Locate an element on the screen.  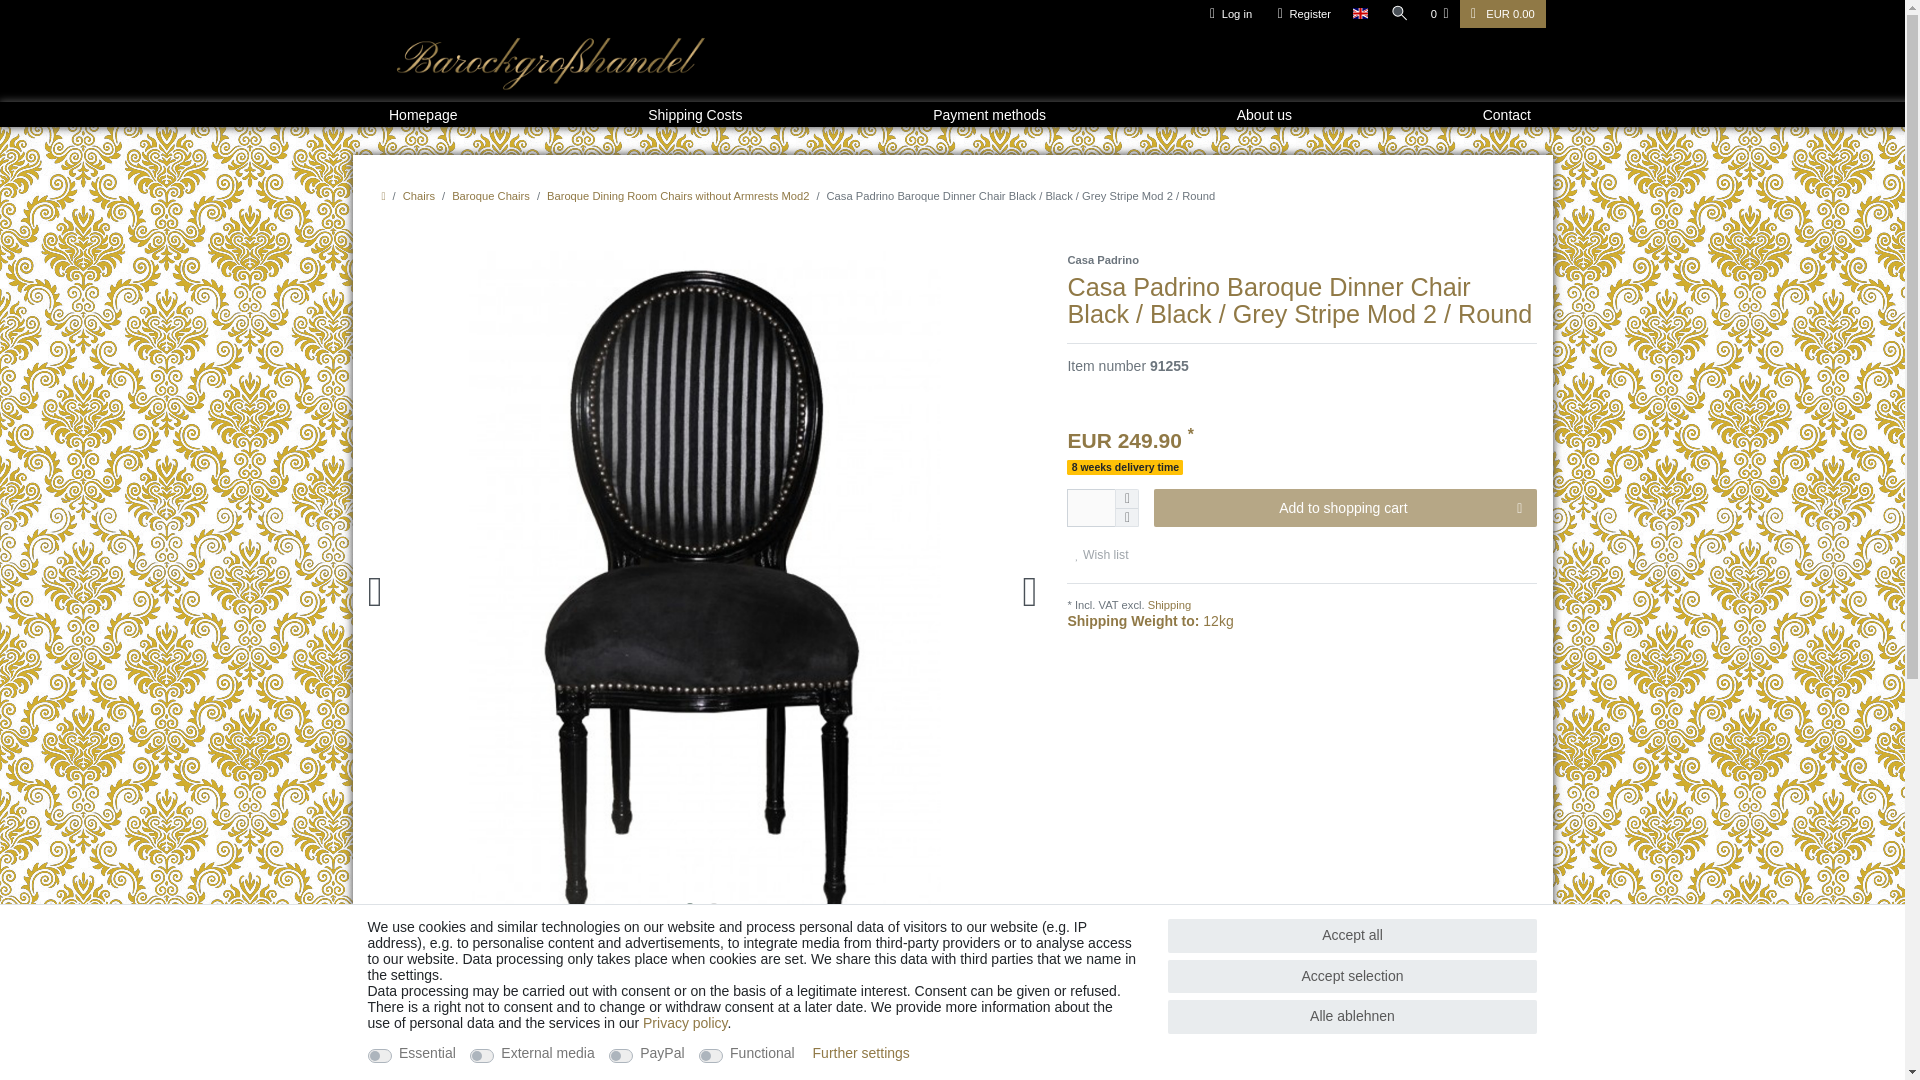
Shipping is located at coordinates (1168, 605).